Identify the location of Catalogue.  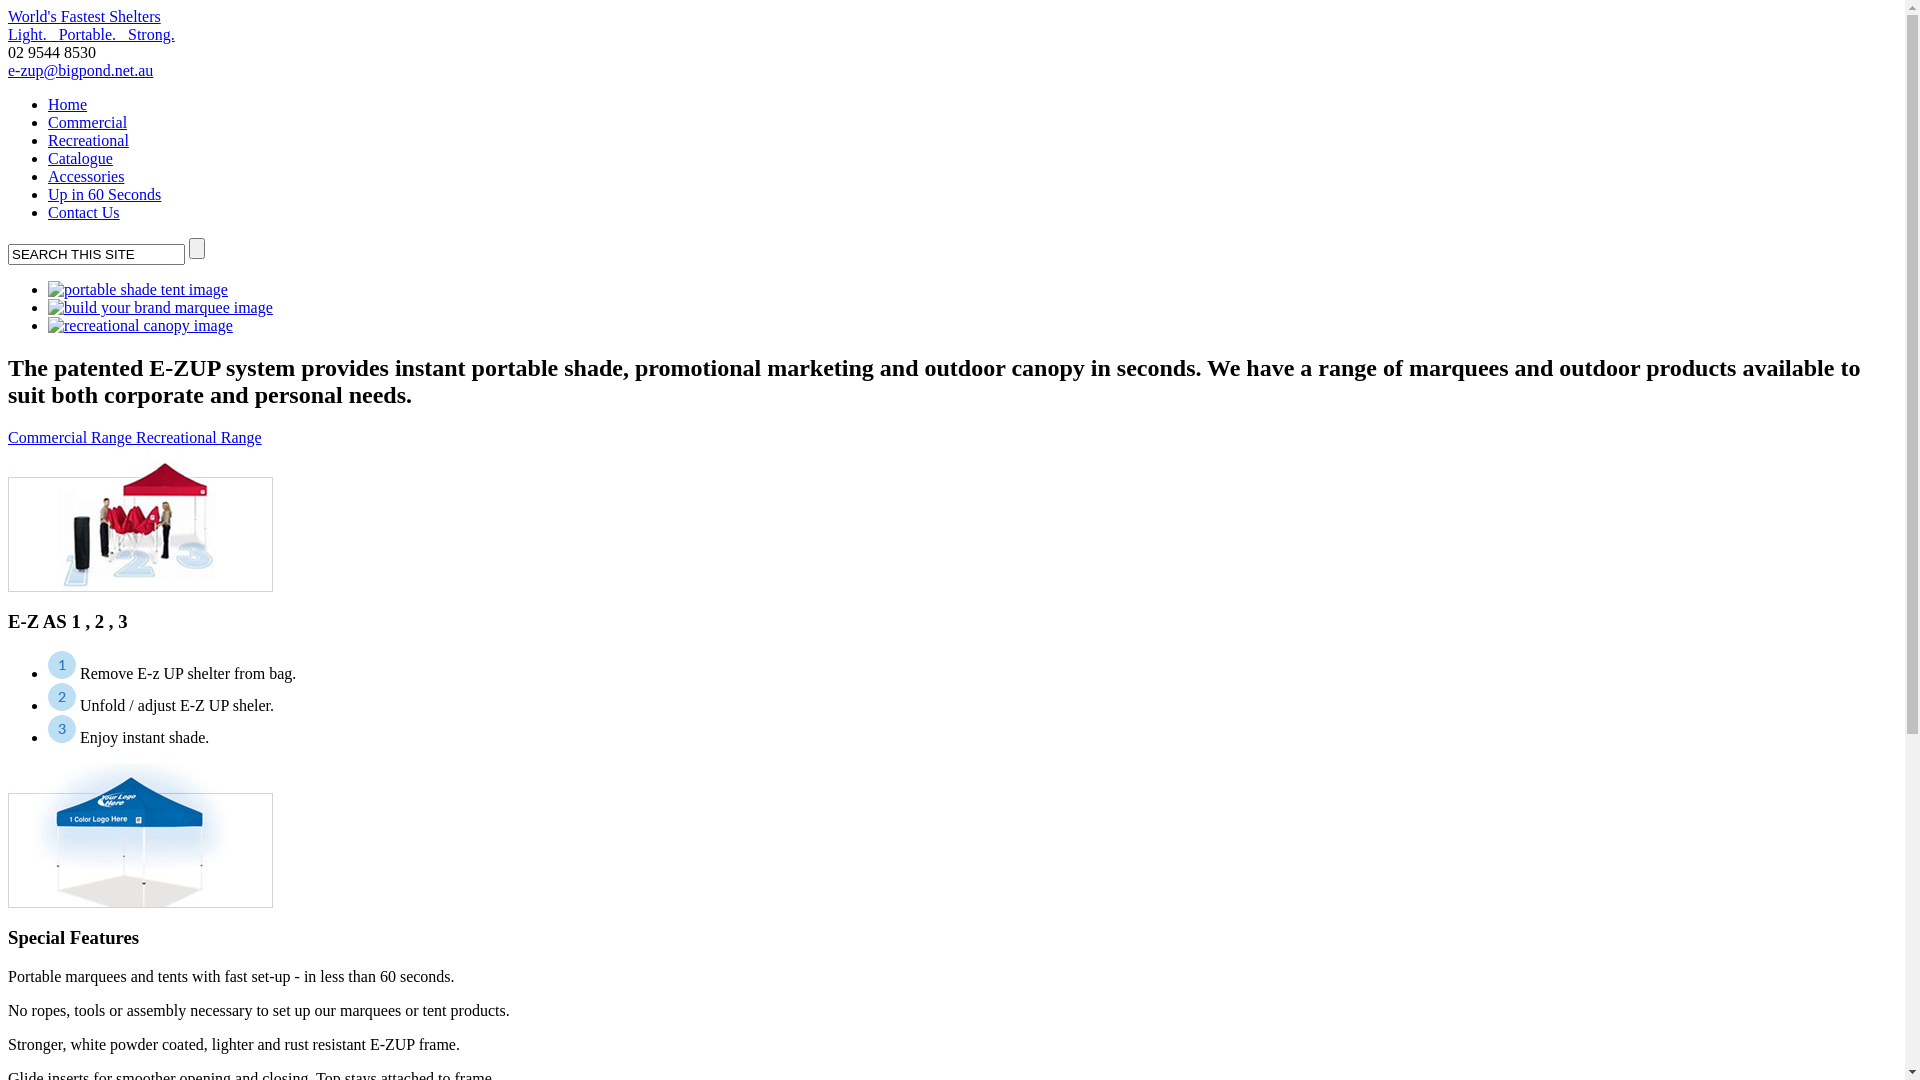
(80, 158).